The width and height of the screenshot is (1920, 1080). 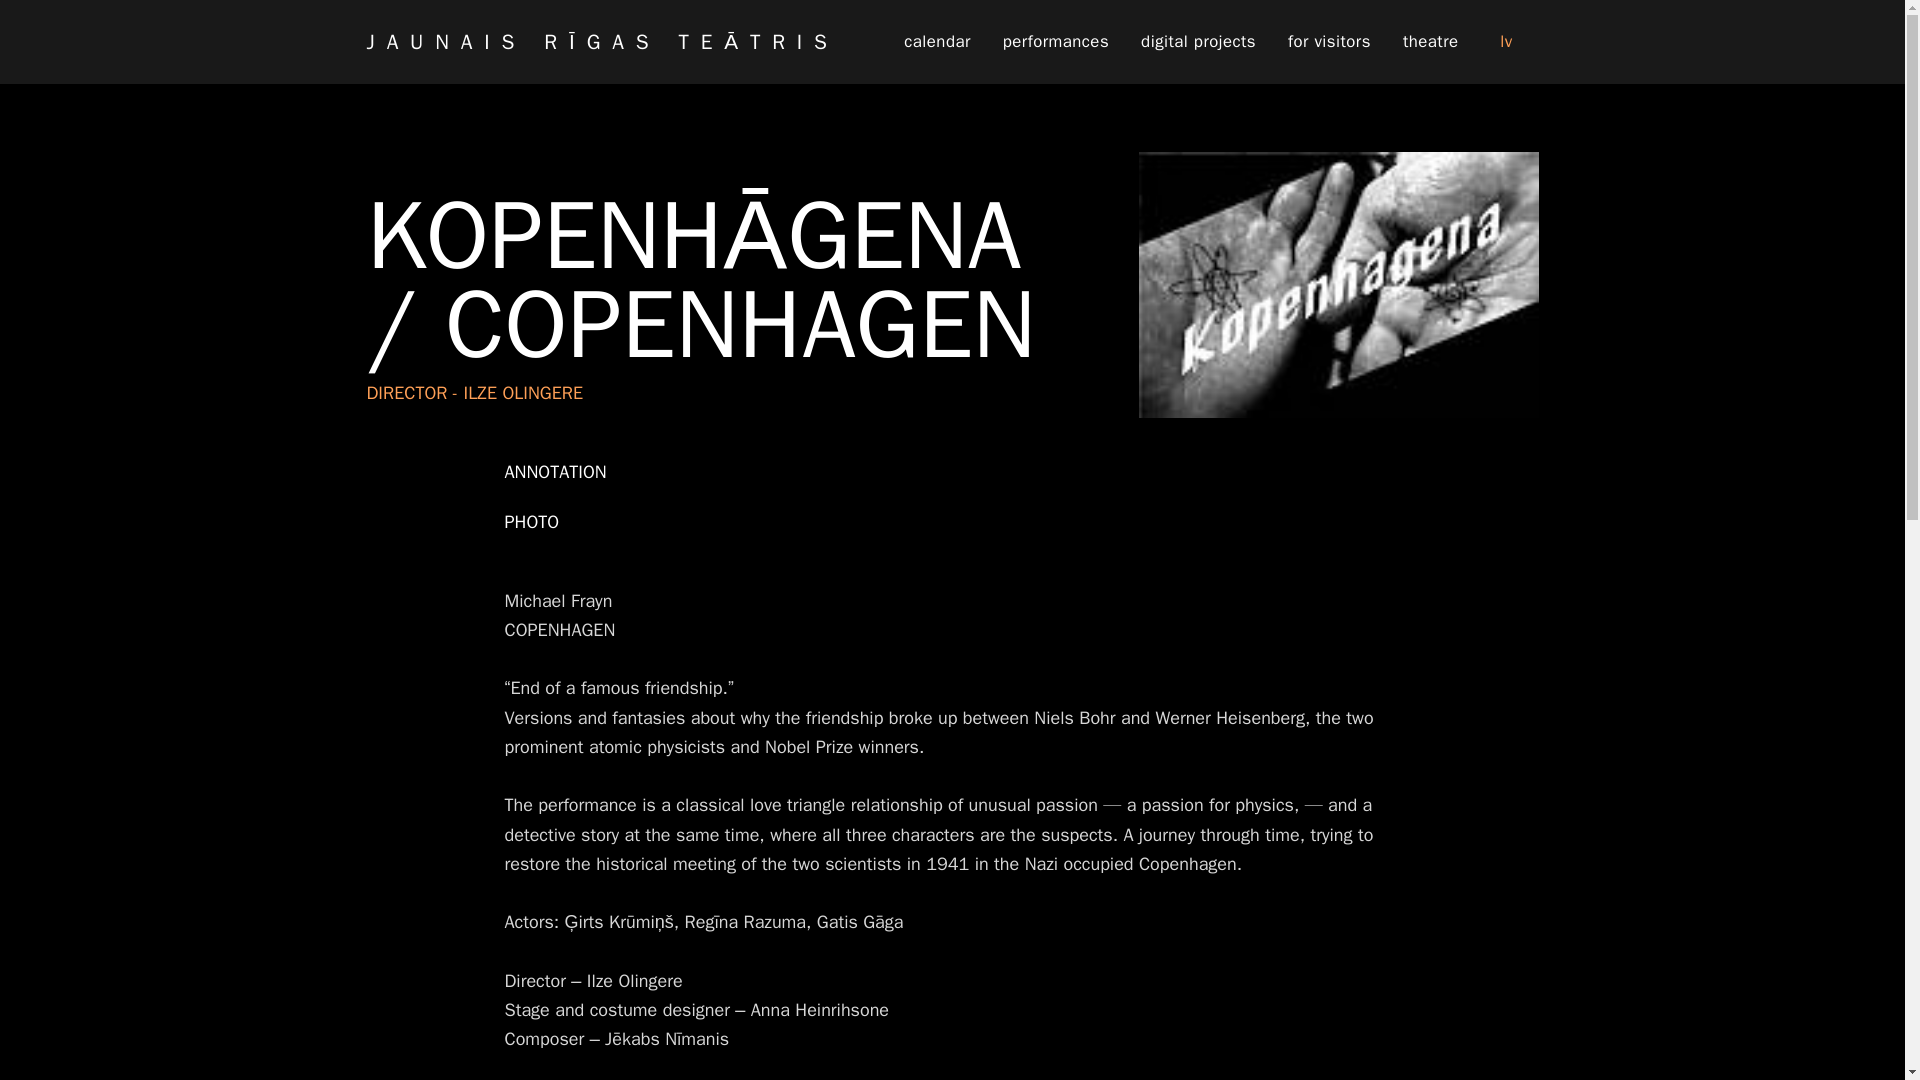 What do you see at coordinates (936, 42) in the screenshot?
I see `calendar` at bounding box center [936, 42].